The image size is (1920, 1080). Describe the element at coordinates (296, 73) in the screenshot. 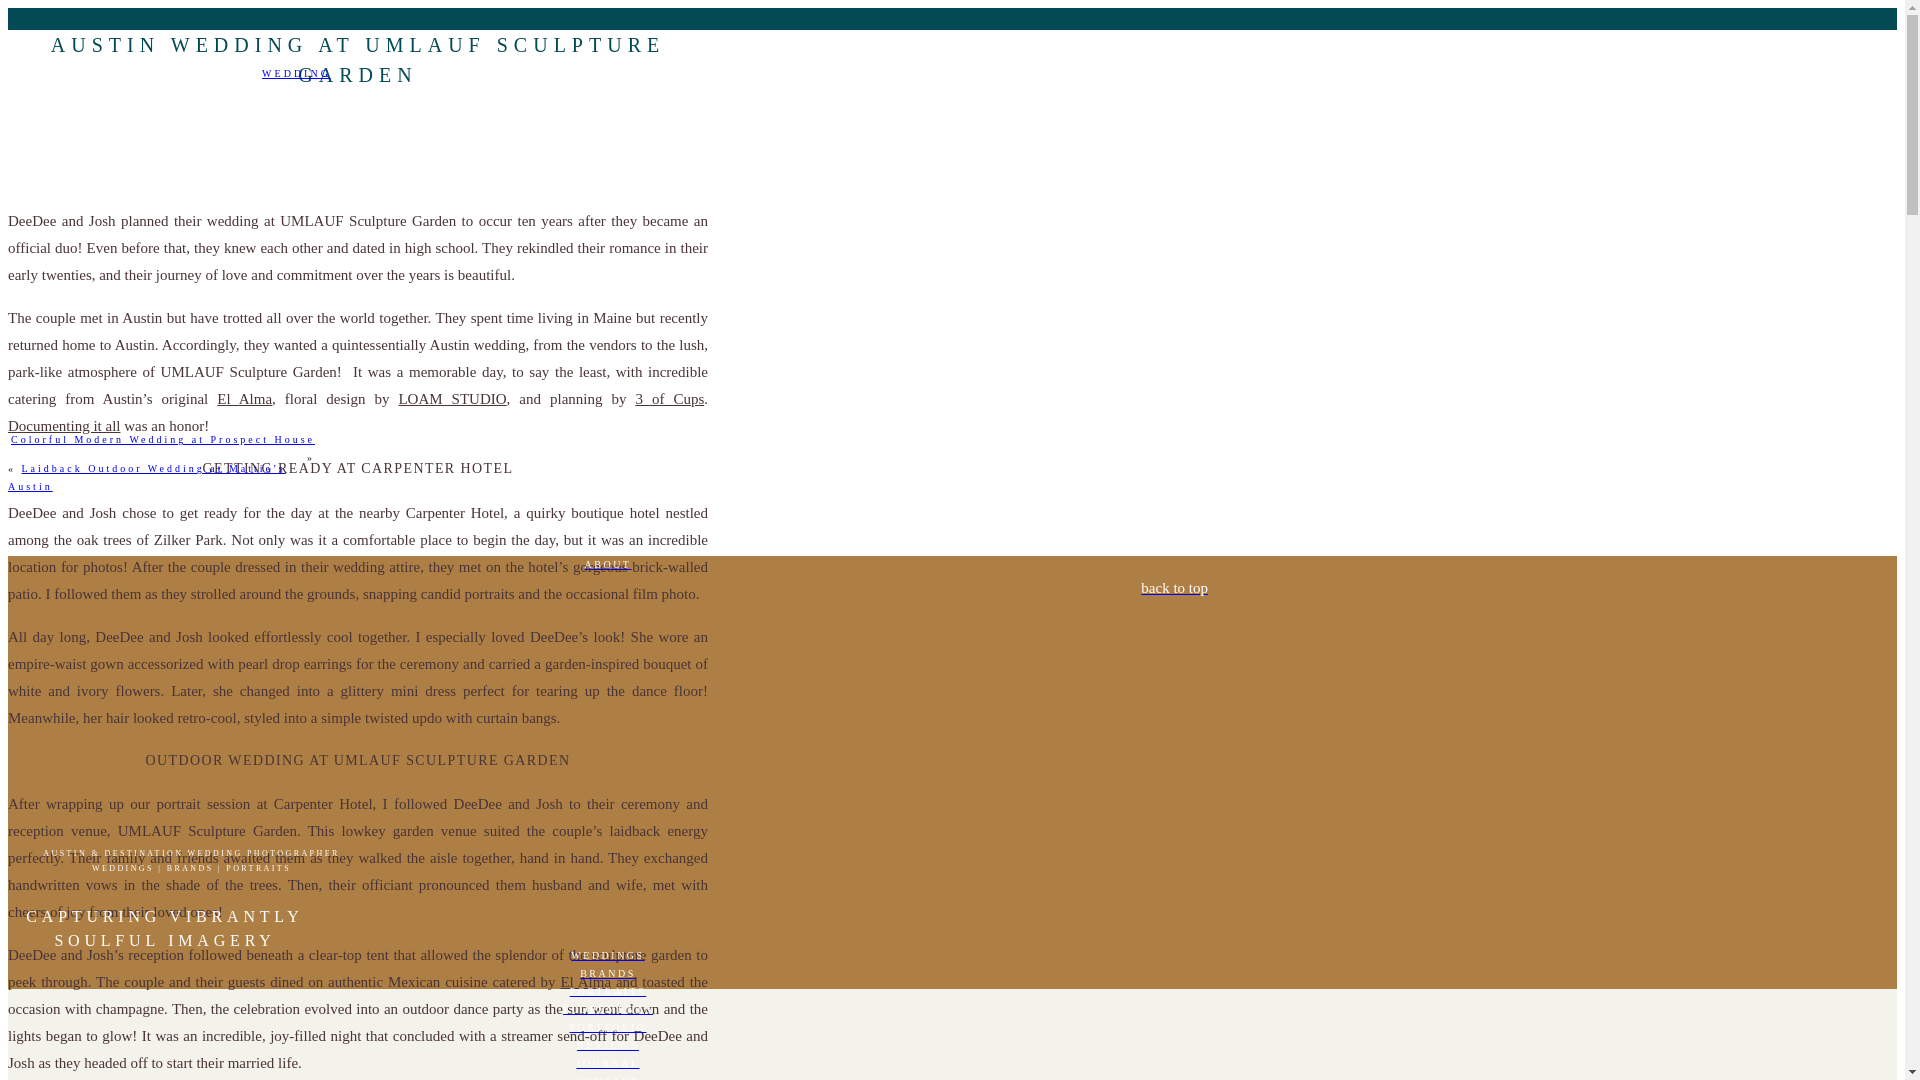

I see `WEDDING` at that location.